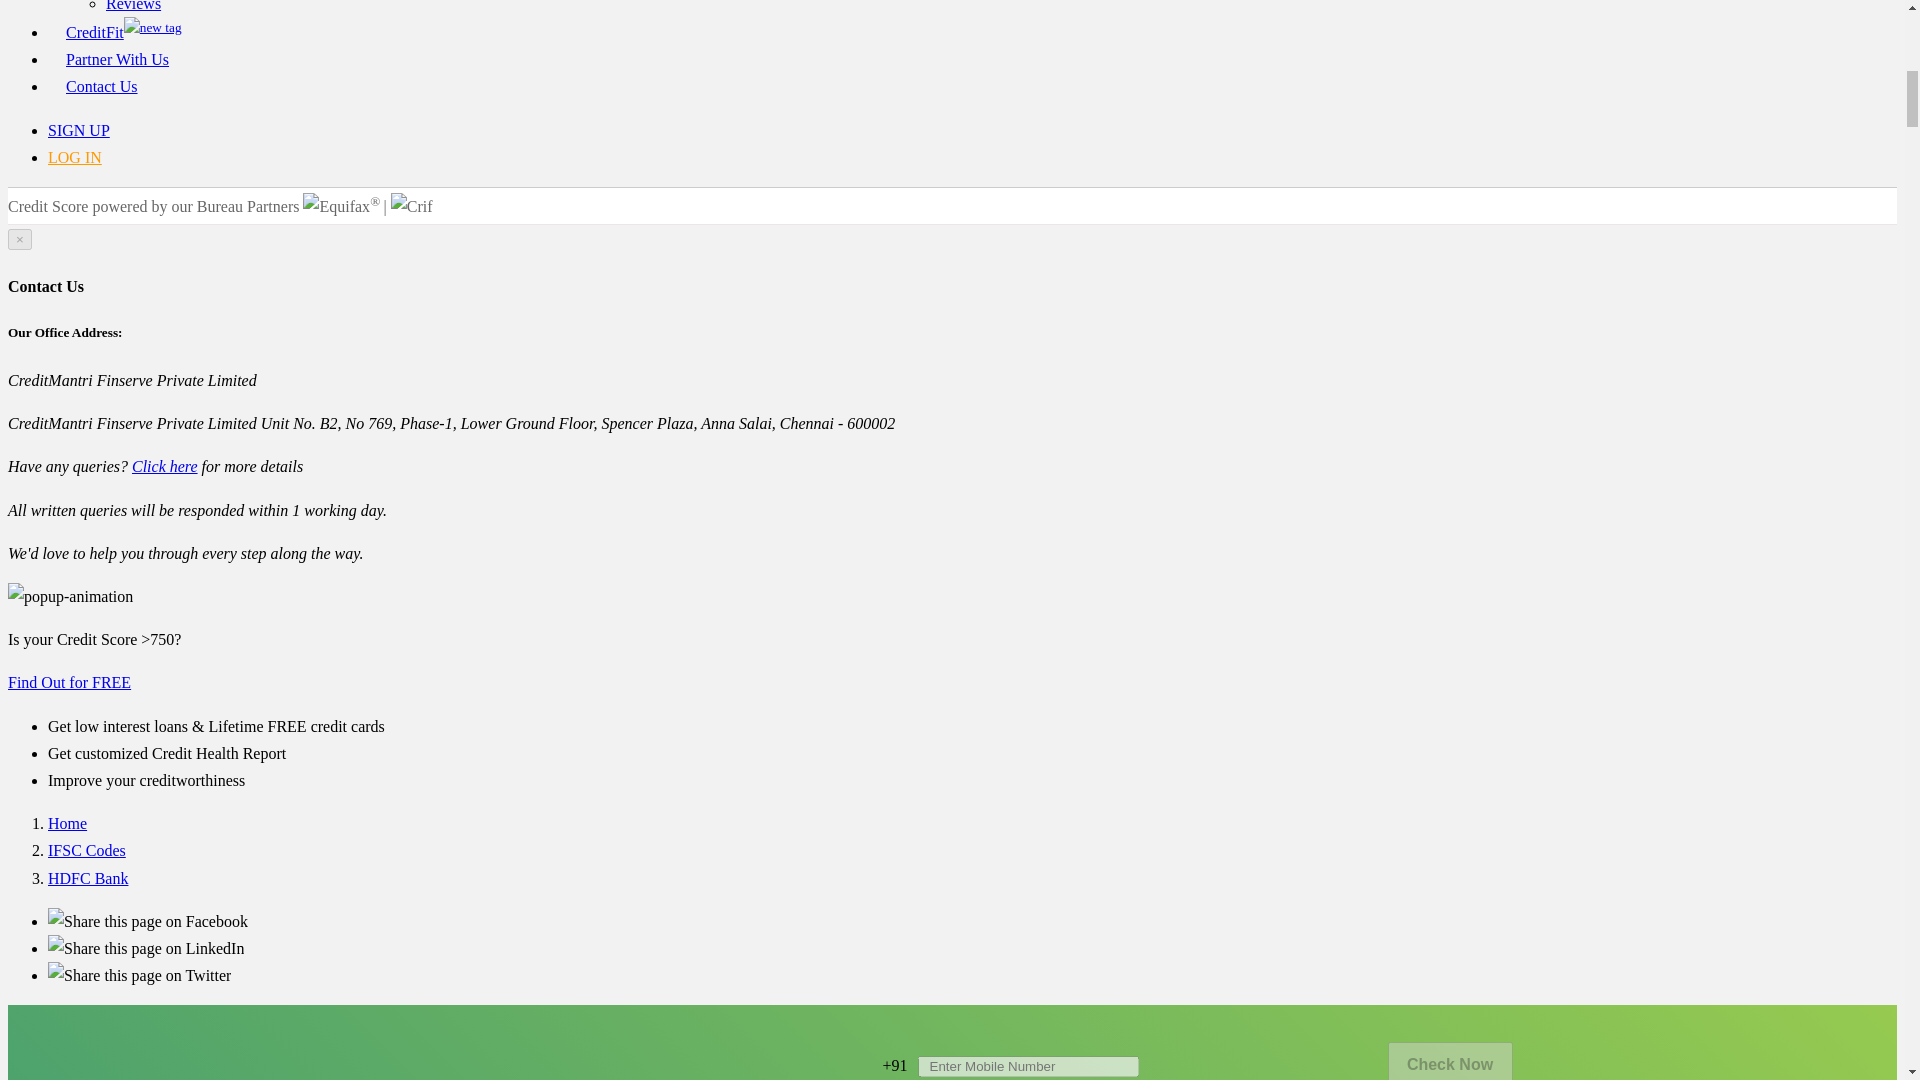 The image size is (1920, 1080). I want to click on HDFC Bank, so click(88, 878).